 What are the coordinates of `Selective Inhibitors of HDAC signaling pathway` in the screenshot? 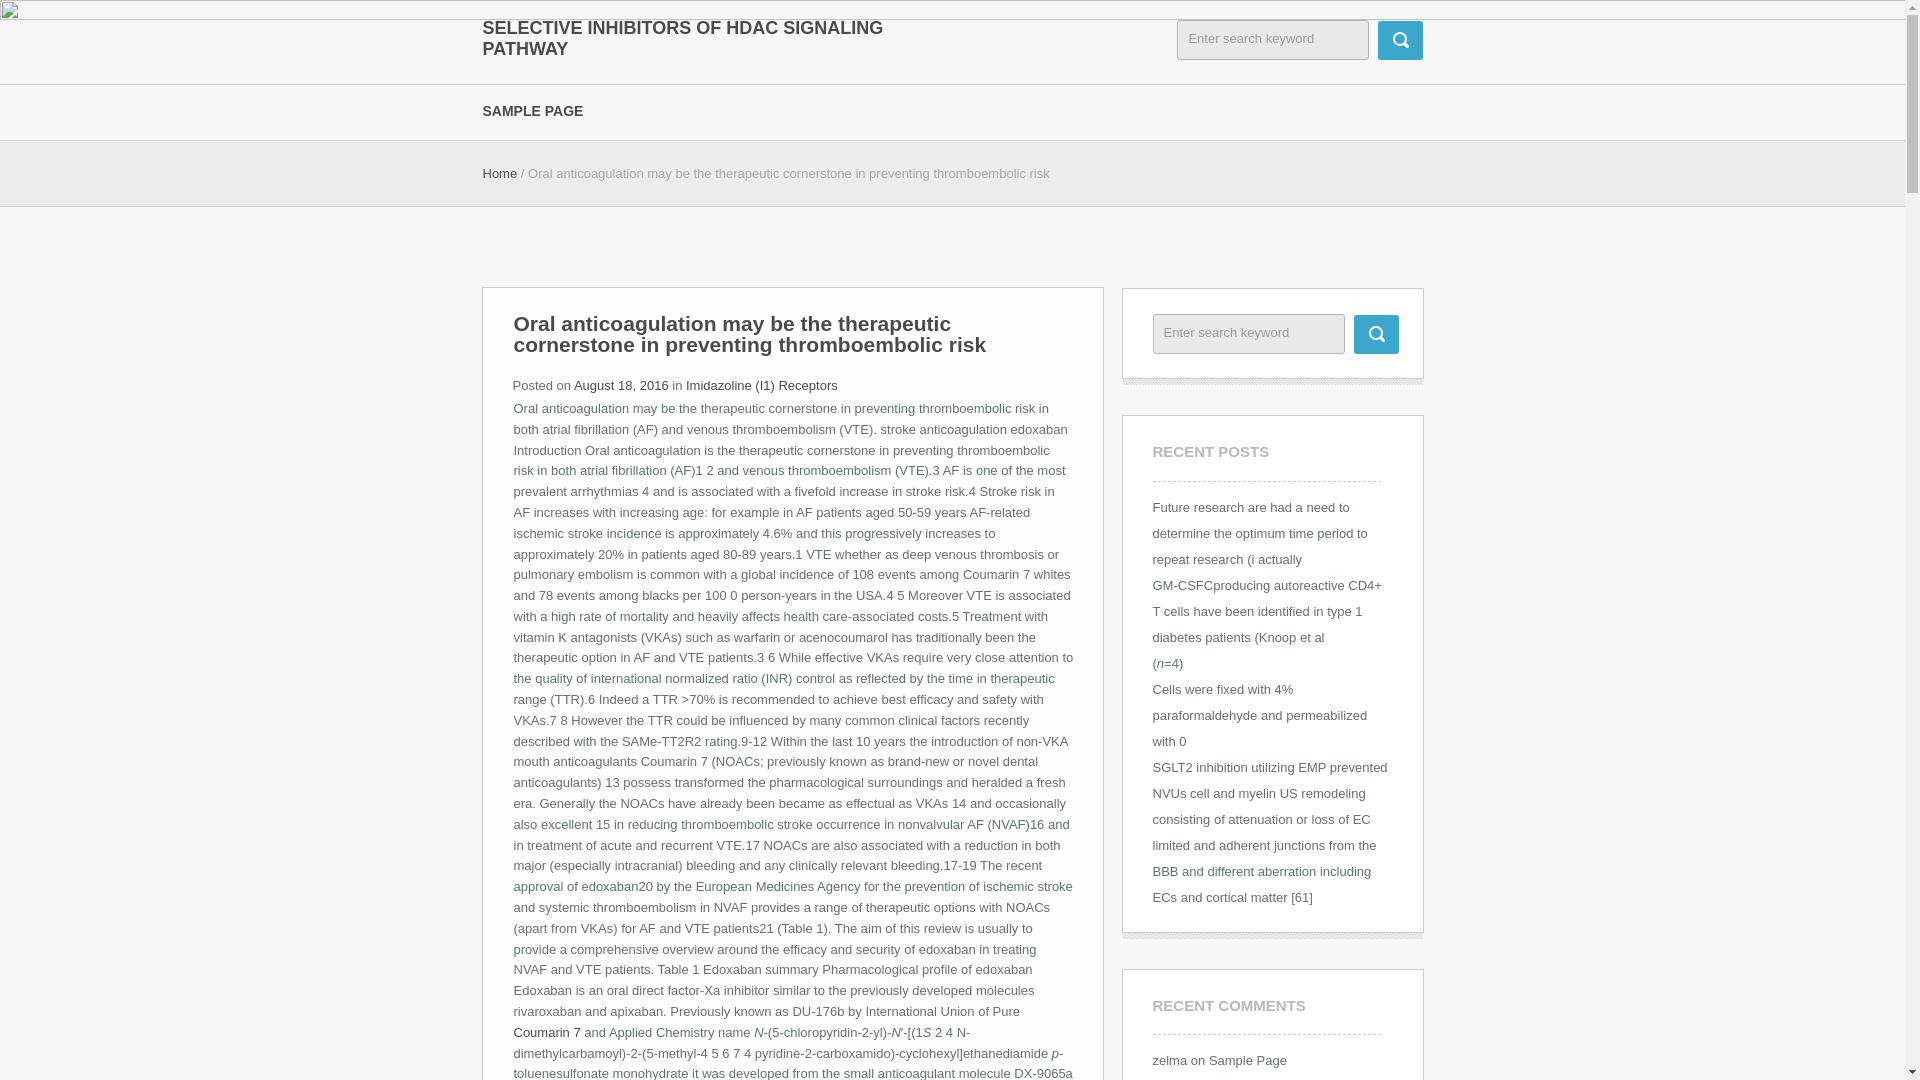 It's located at (683, 38).